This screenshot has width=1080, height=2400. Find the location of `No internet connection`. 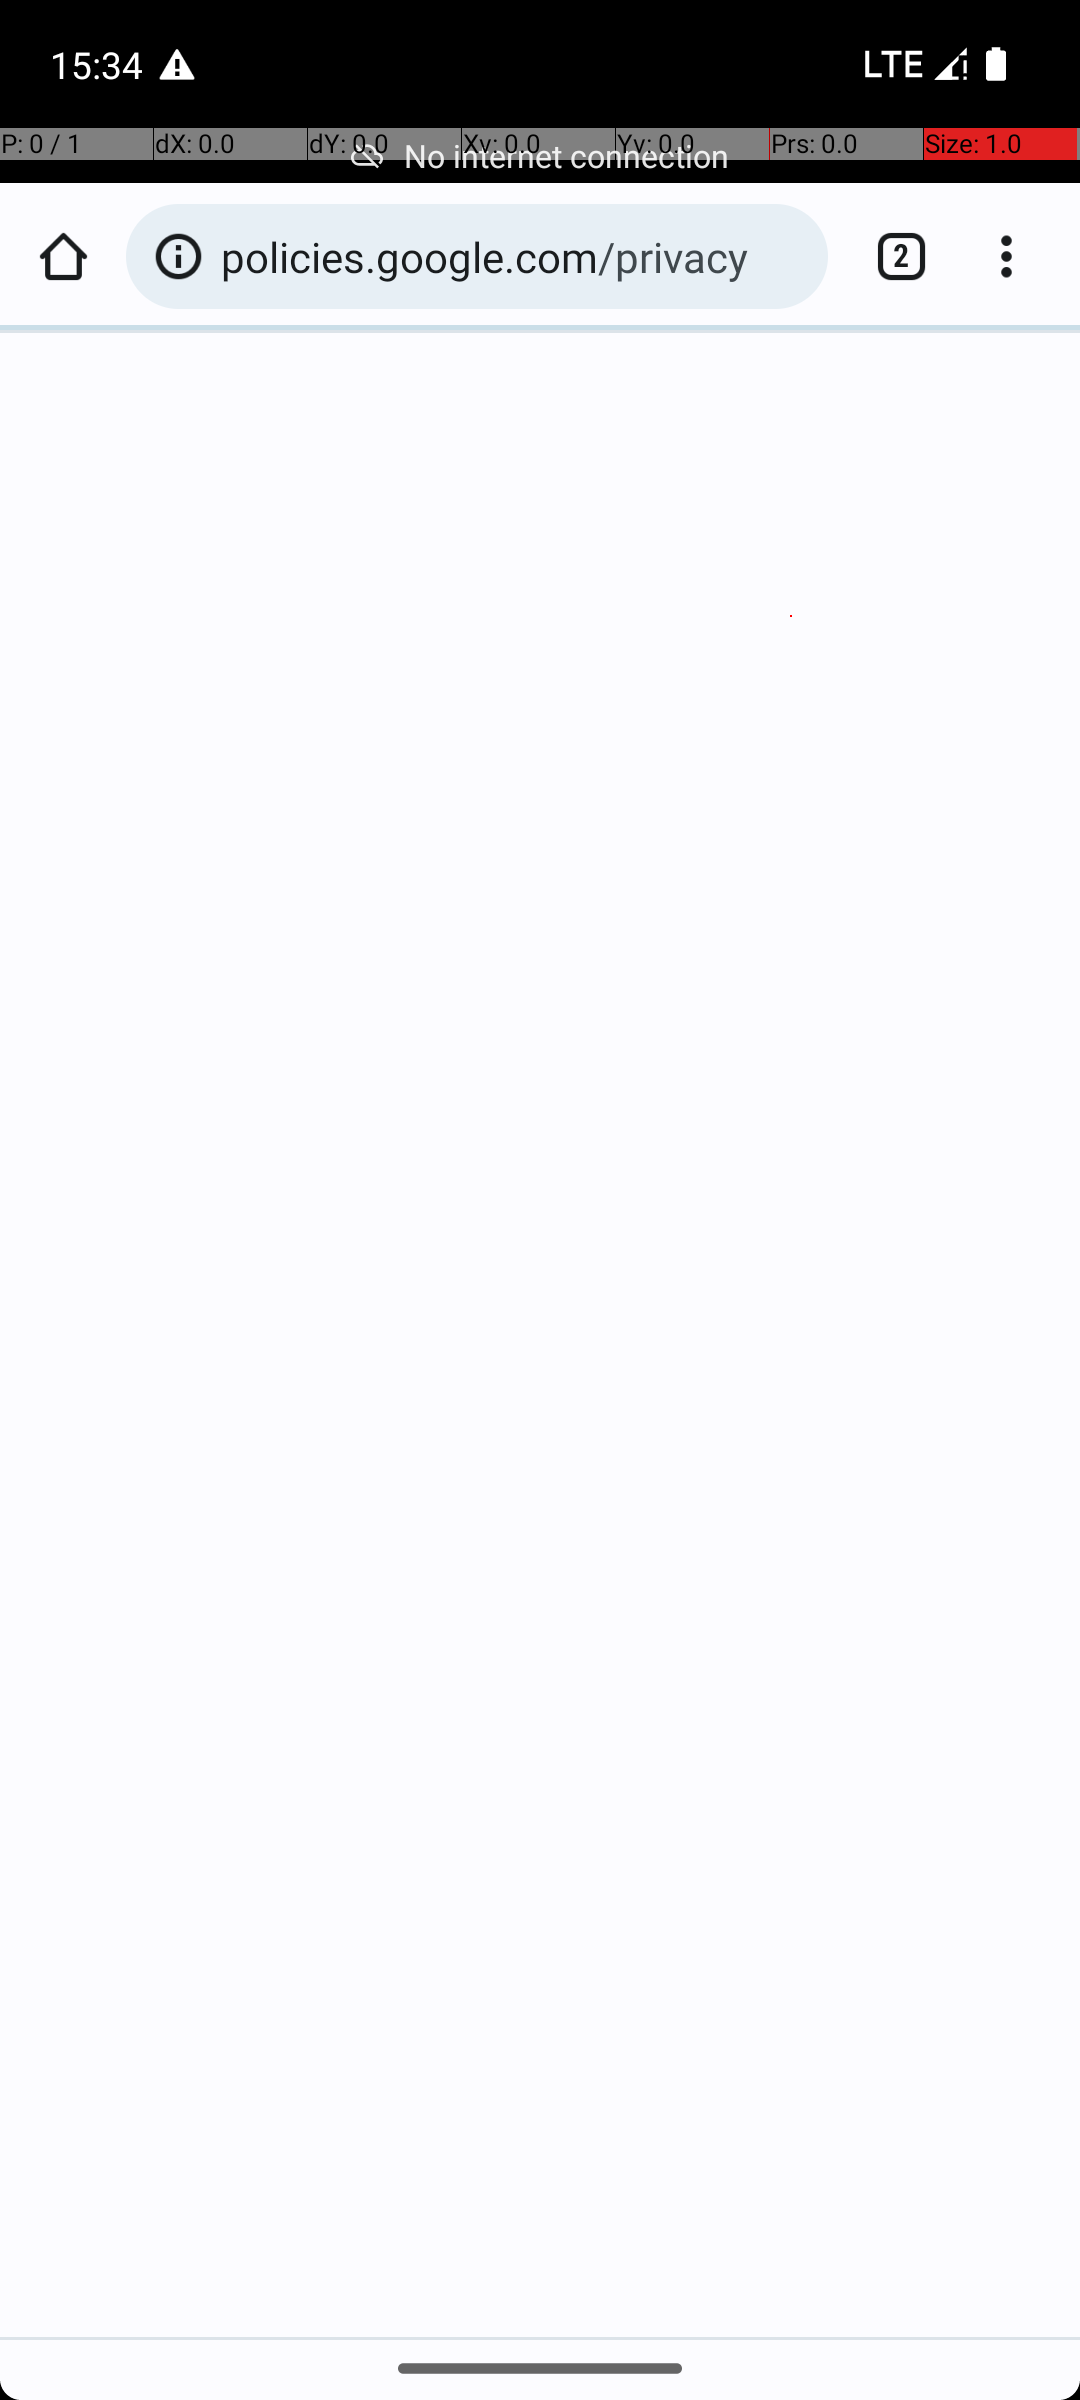

No internet connection is located at coordinates (540, 156).